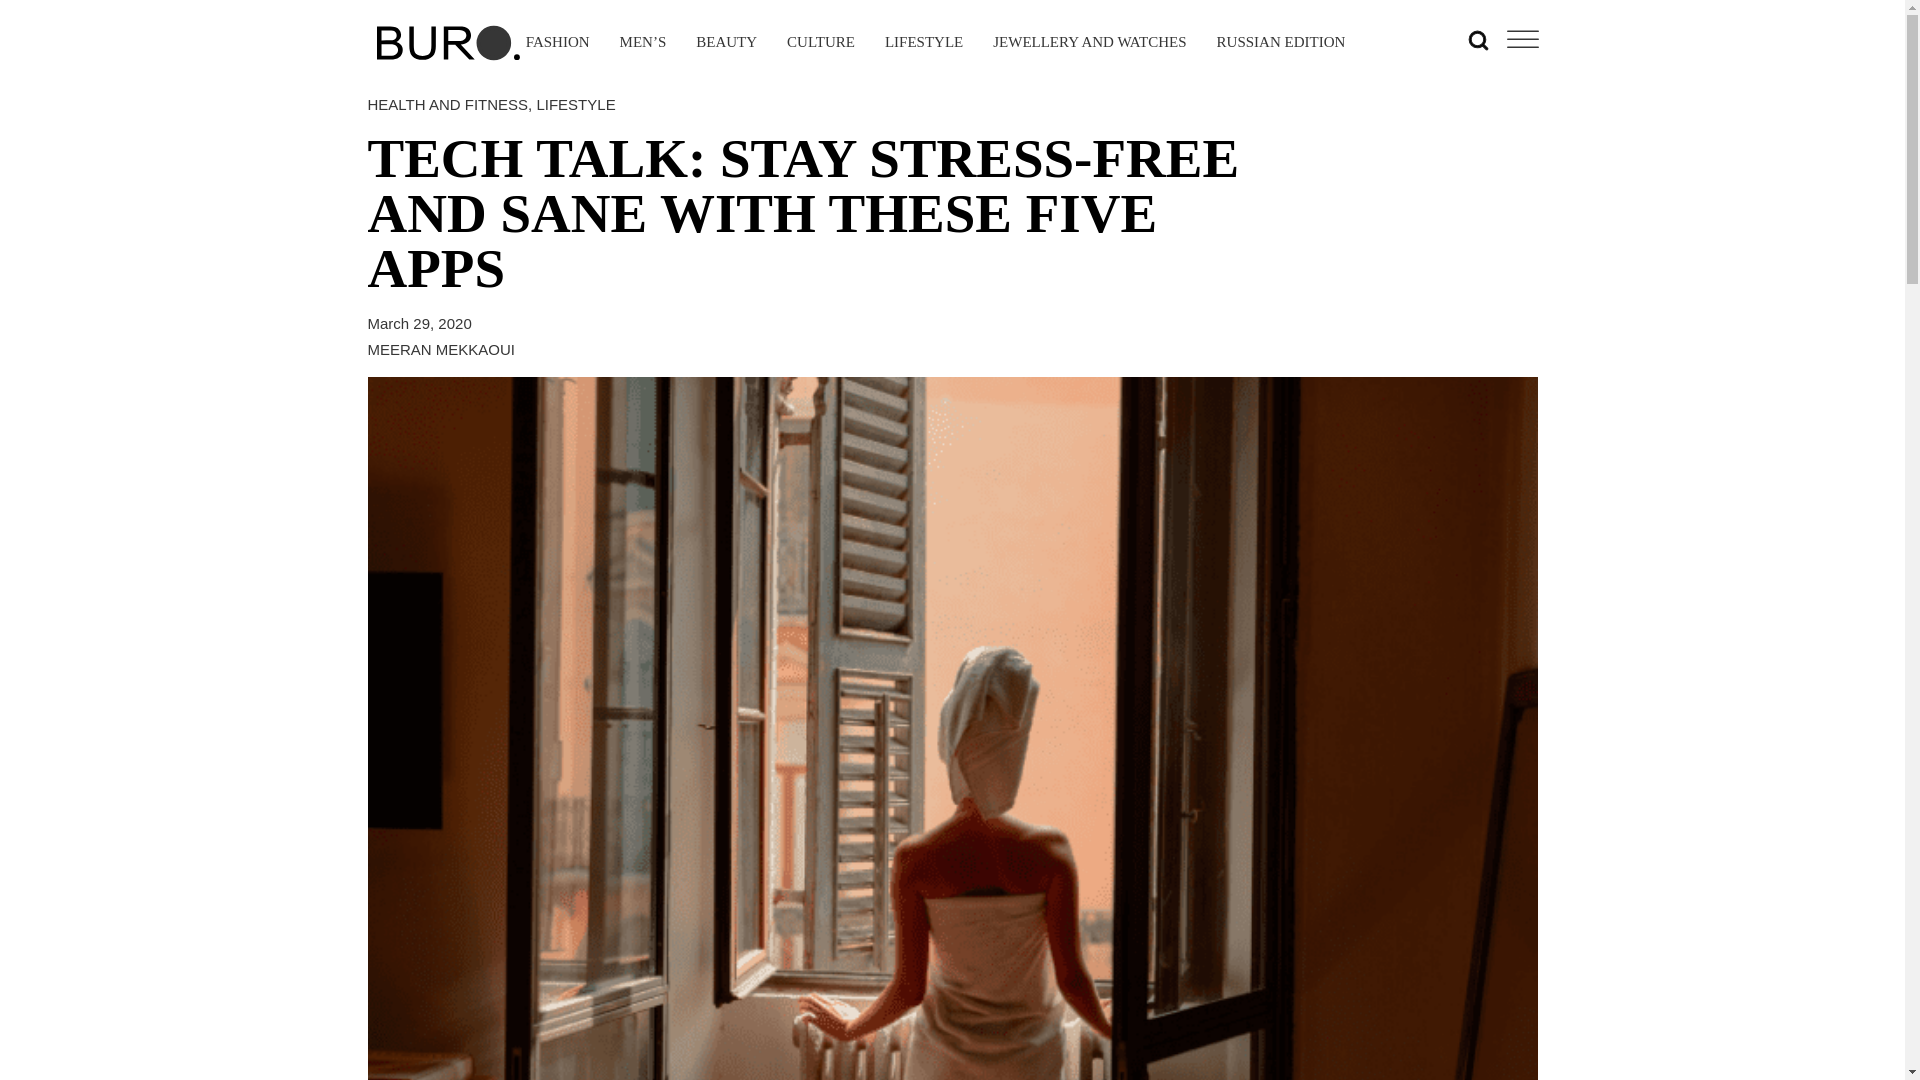  Describe the element at coordinates (726, 43) in the screenshot. I see `BEAUTY` at that location.